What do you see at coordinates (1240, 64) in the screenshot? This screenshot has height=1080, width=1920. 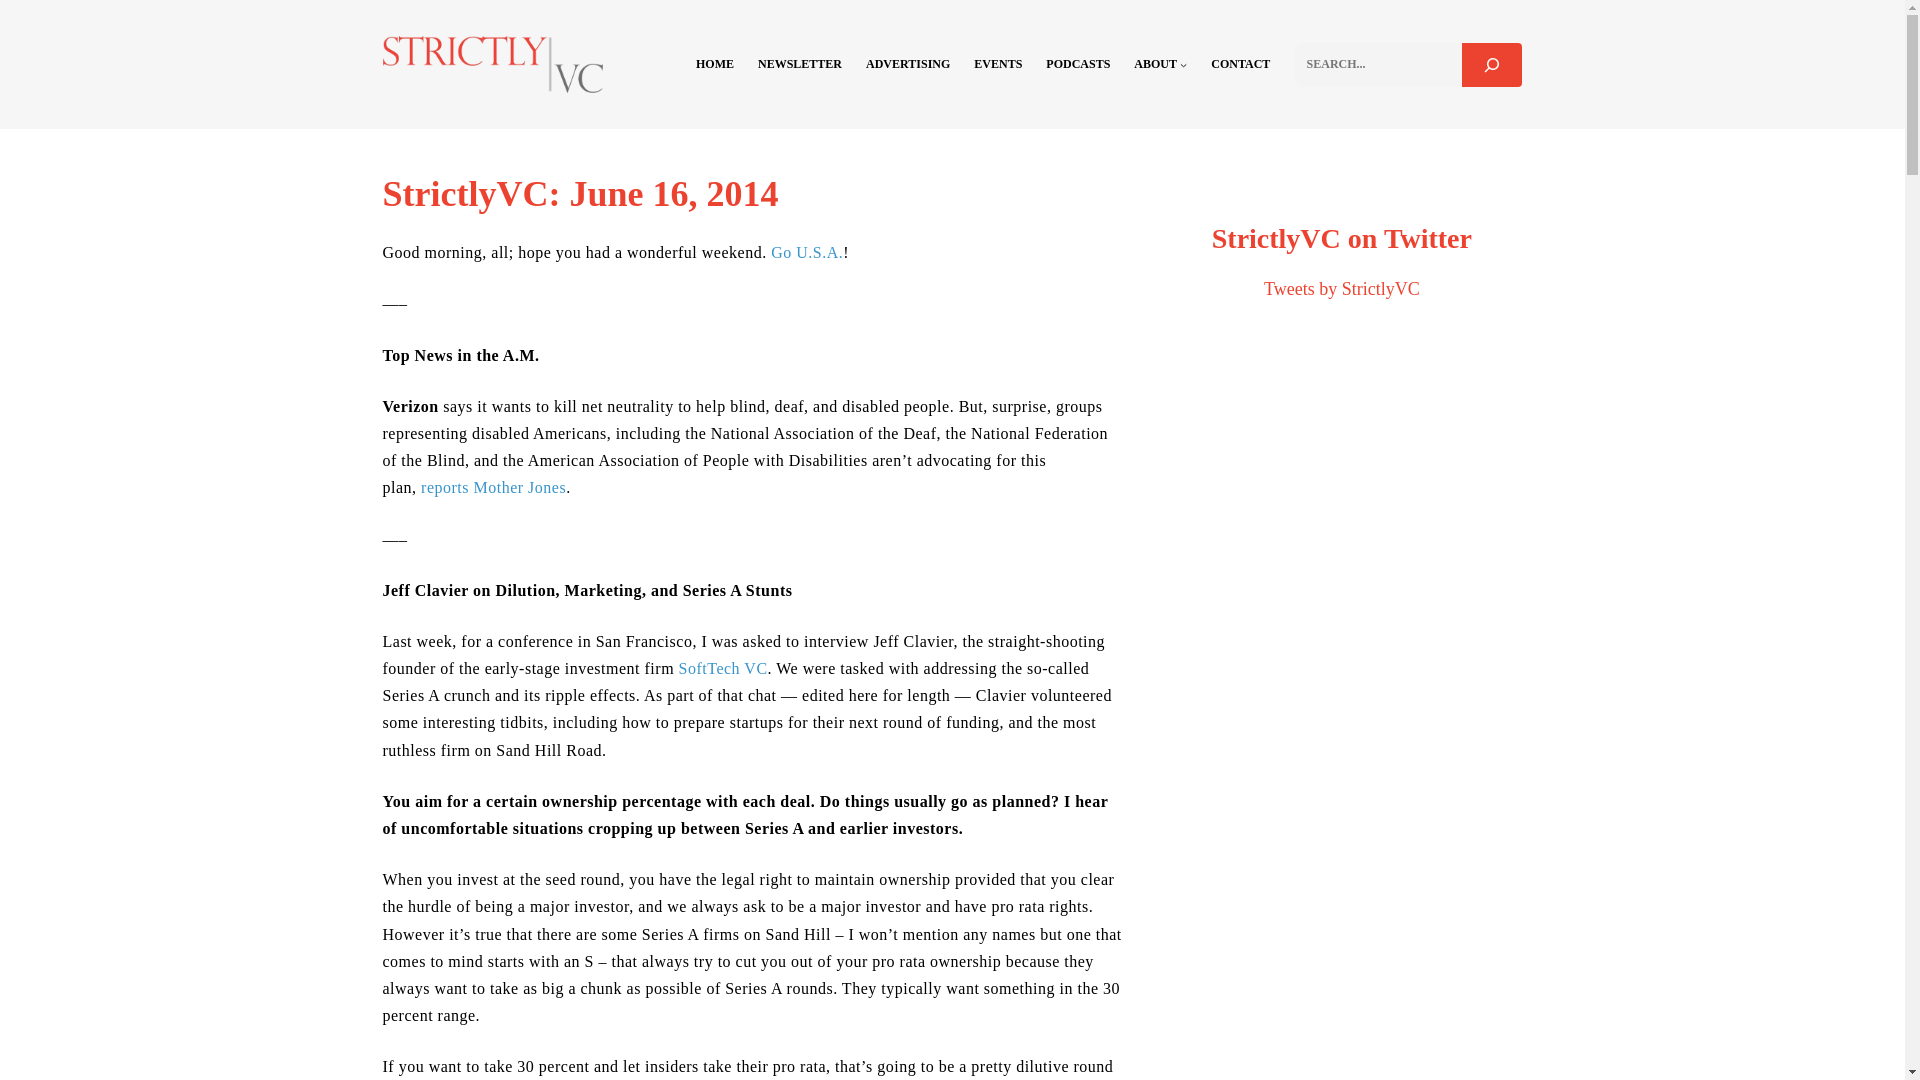 I see `CONTACT` at bounding box center [1240, 64].